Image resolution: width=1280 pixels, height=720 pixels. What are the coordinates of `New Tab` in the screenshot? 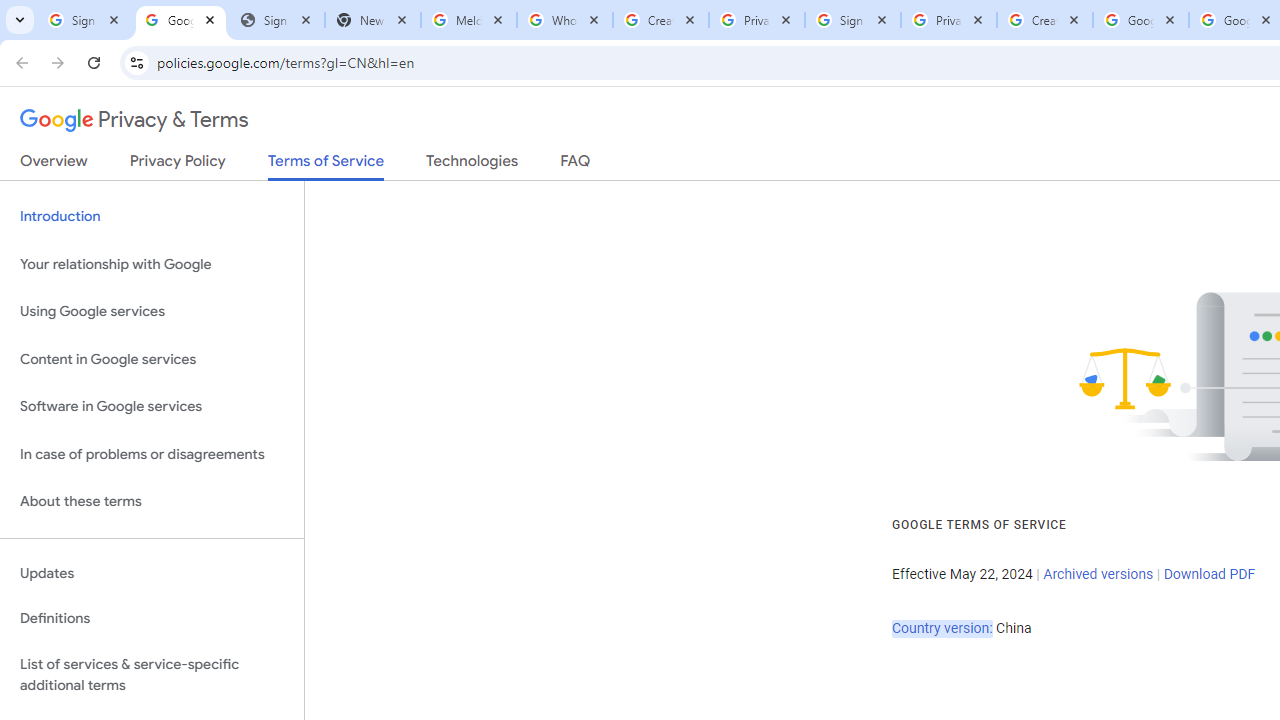 It's located at (373, 20).